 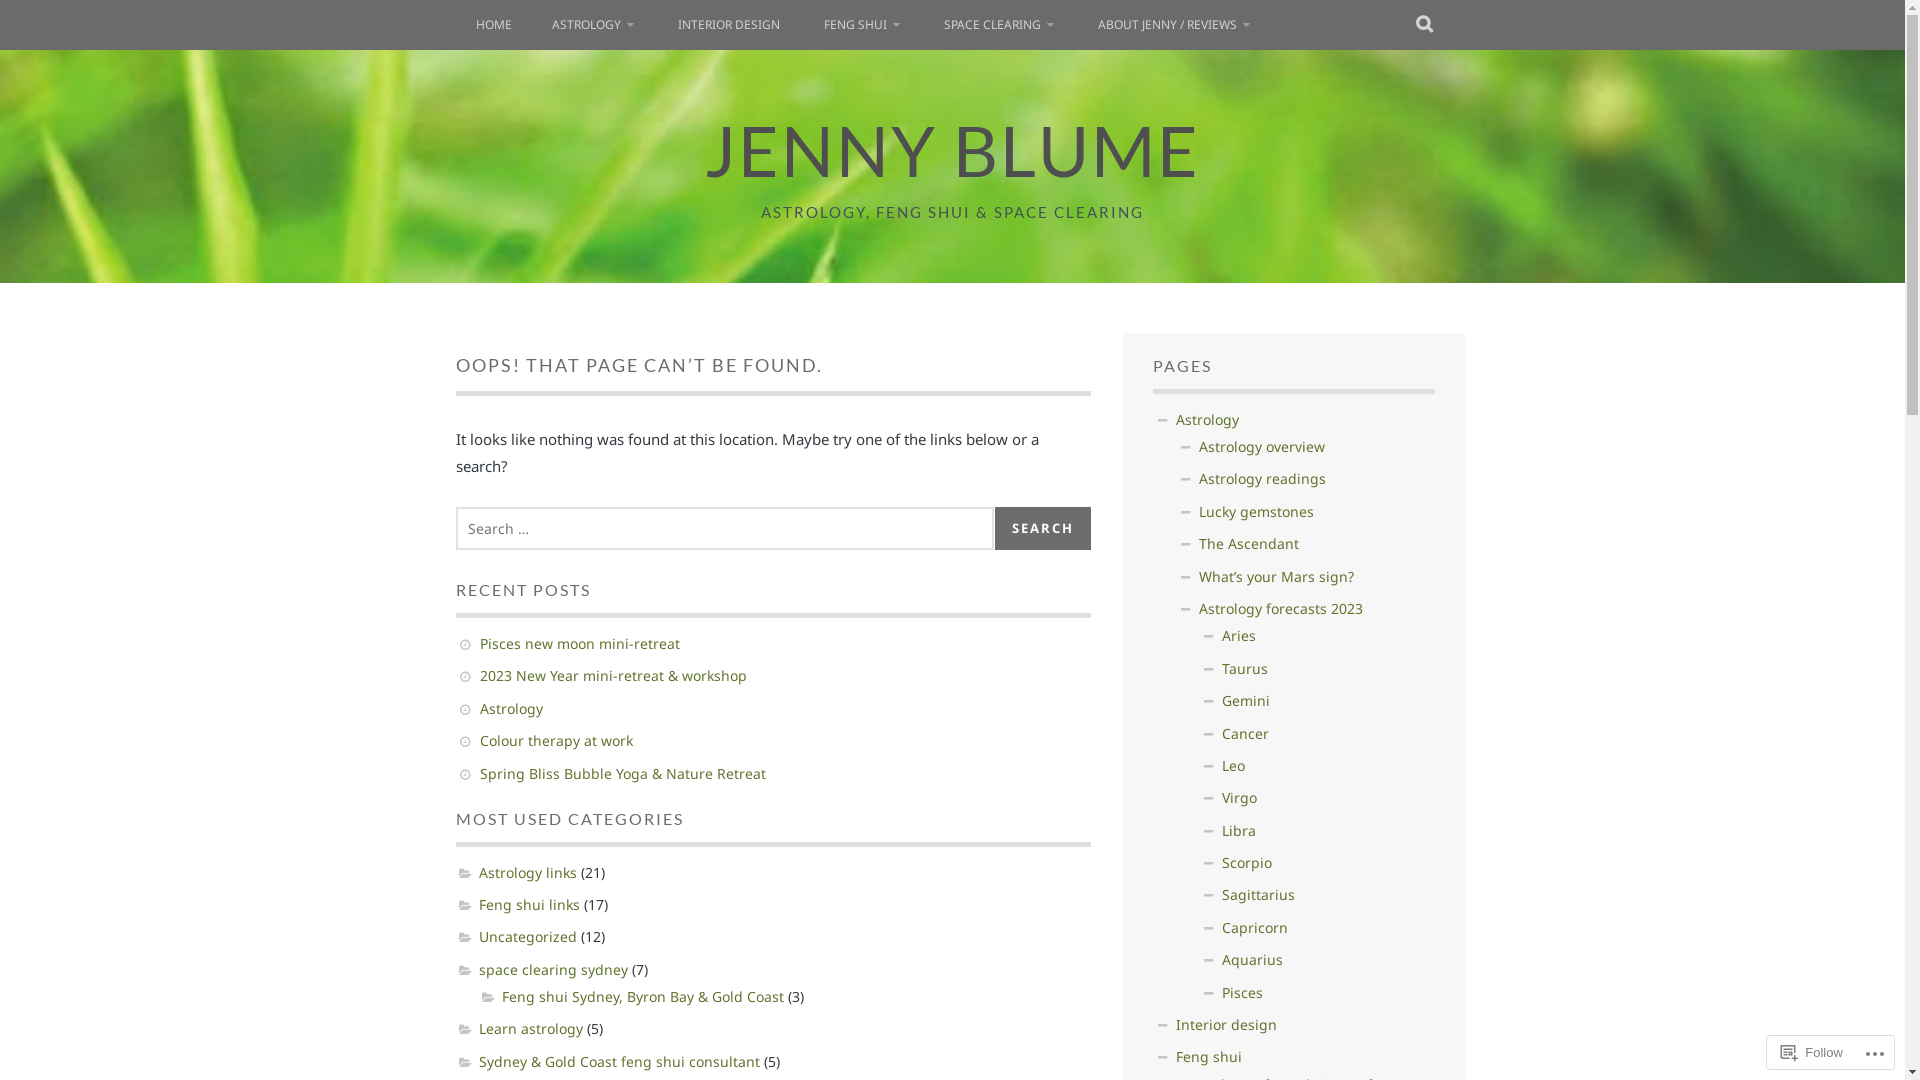 What do you see at coordinates (1249, 544) in the screenshot?
I see `The Ascendant` at bounding box center [1249, 544].